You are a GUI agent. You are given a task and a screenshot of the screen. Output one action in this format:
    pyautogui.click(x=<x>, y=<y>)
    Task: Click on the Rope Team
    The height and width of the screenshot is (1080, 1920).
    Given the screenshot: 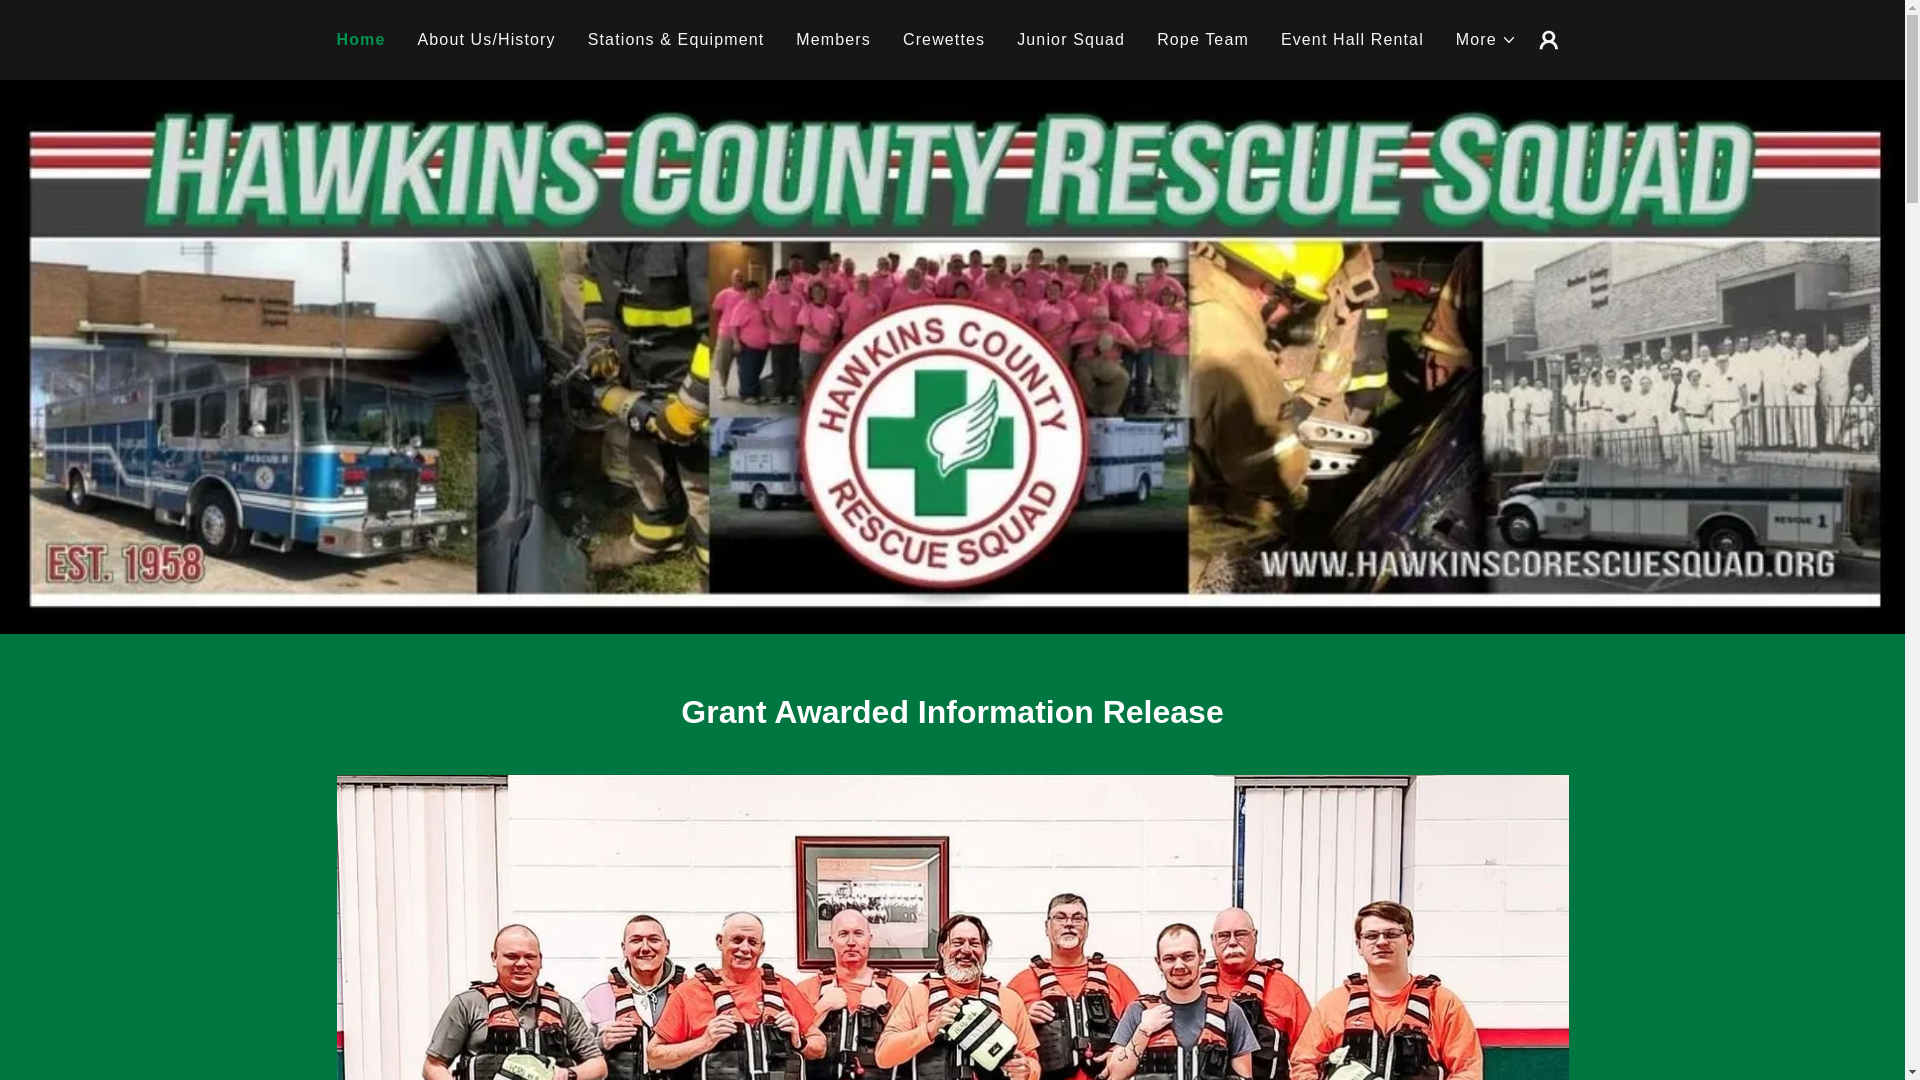 What is the action you would take?
    pyautogui.click(x=1202, y=40)
    